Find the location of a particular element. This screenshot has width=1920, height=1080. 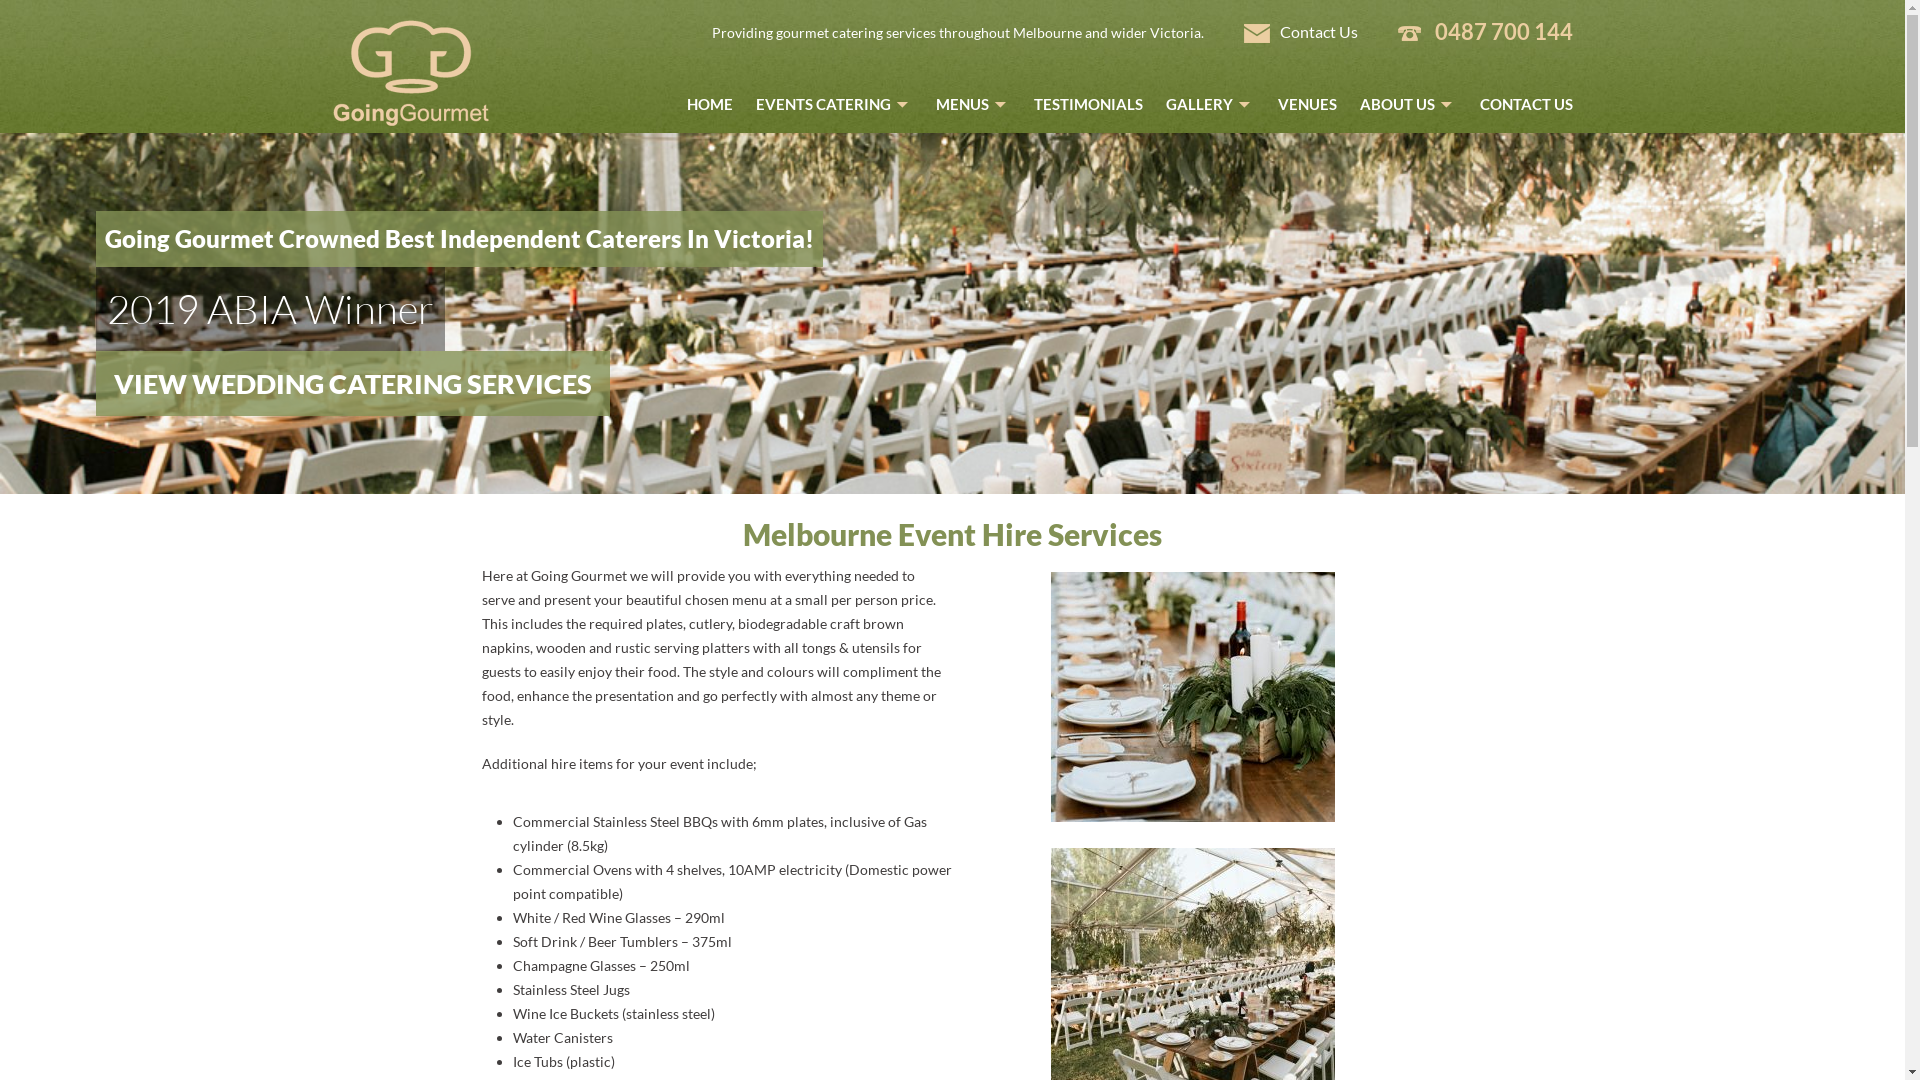

CONTACT US is located at coordinates (1522, 99).